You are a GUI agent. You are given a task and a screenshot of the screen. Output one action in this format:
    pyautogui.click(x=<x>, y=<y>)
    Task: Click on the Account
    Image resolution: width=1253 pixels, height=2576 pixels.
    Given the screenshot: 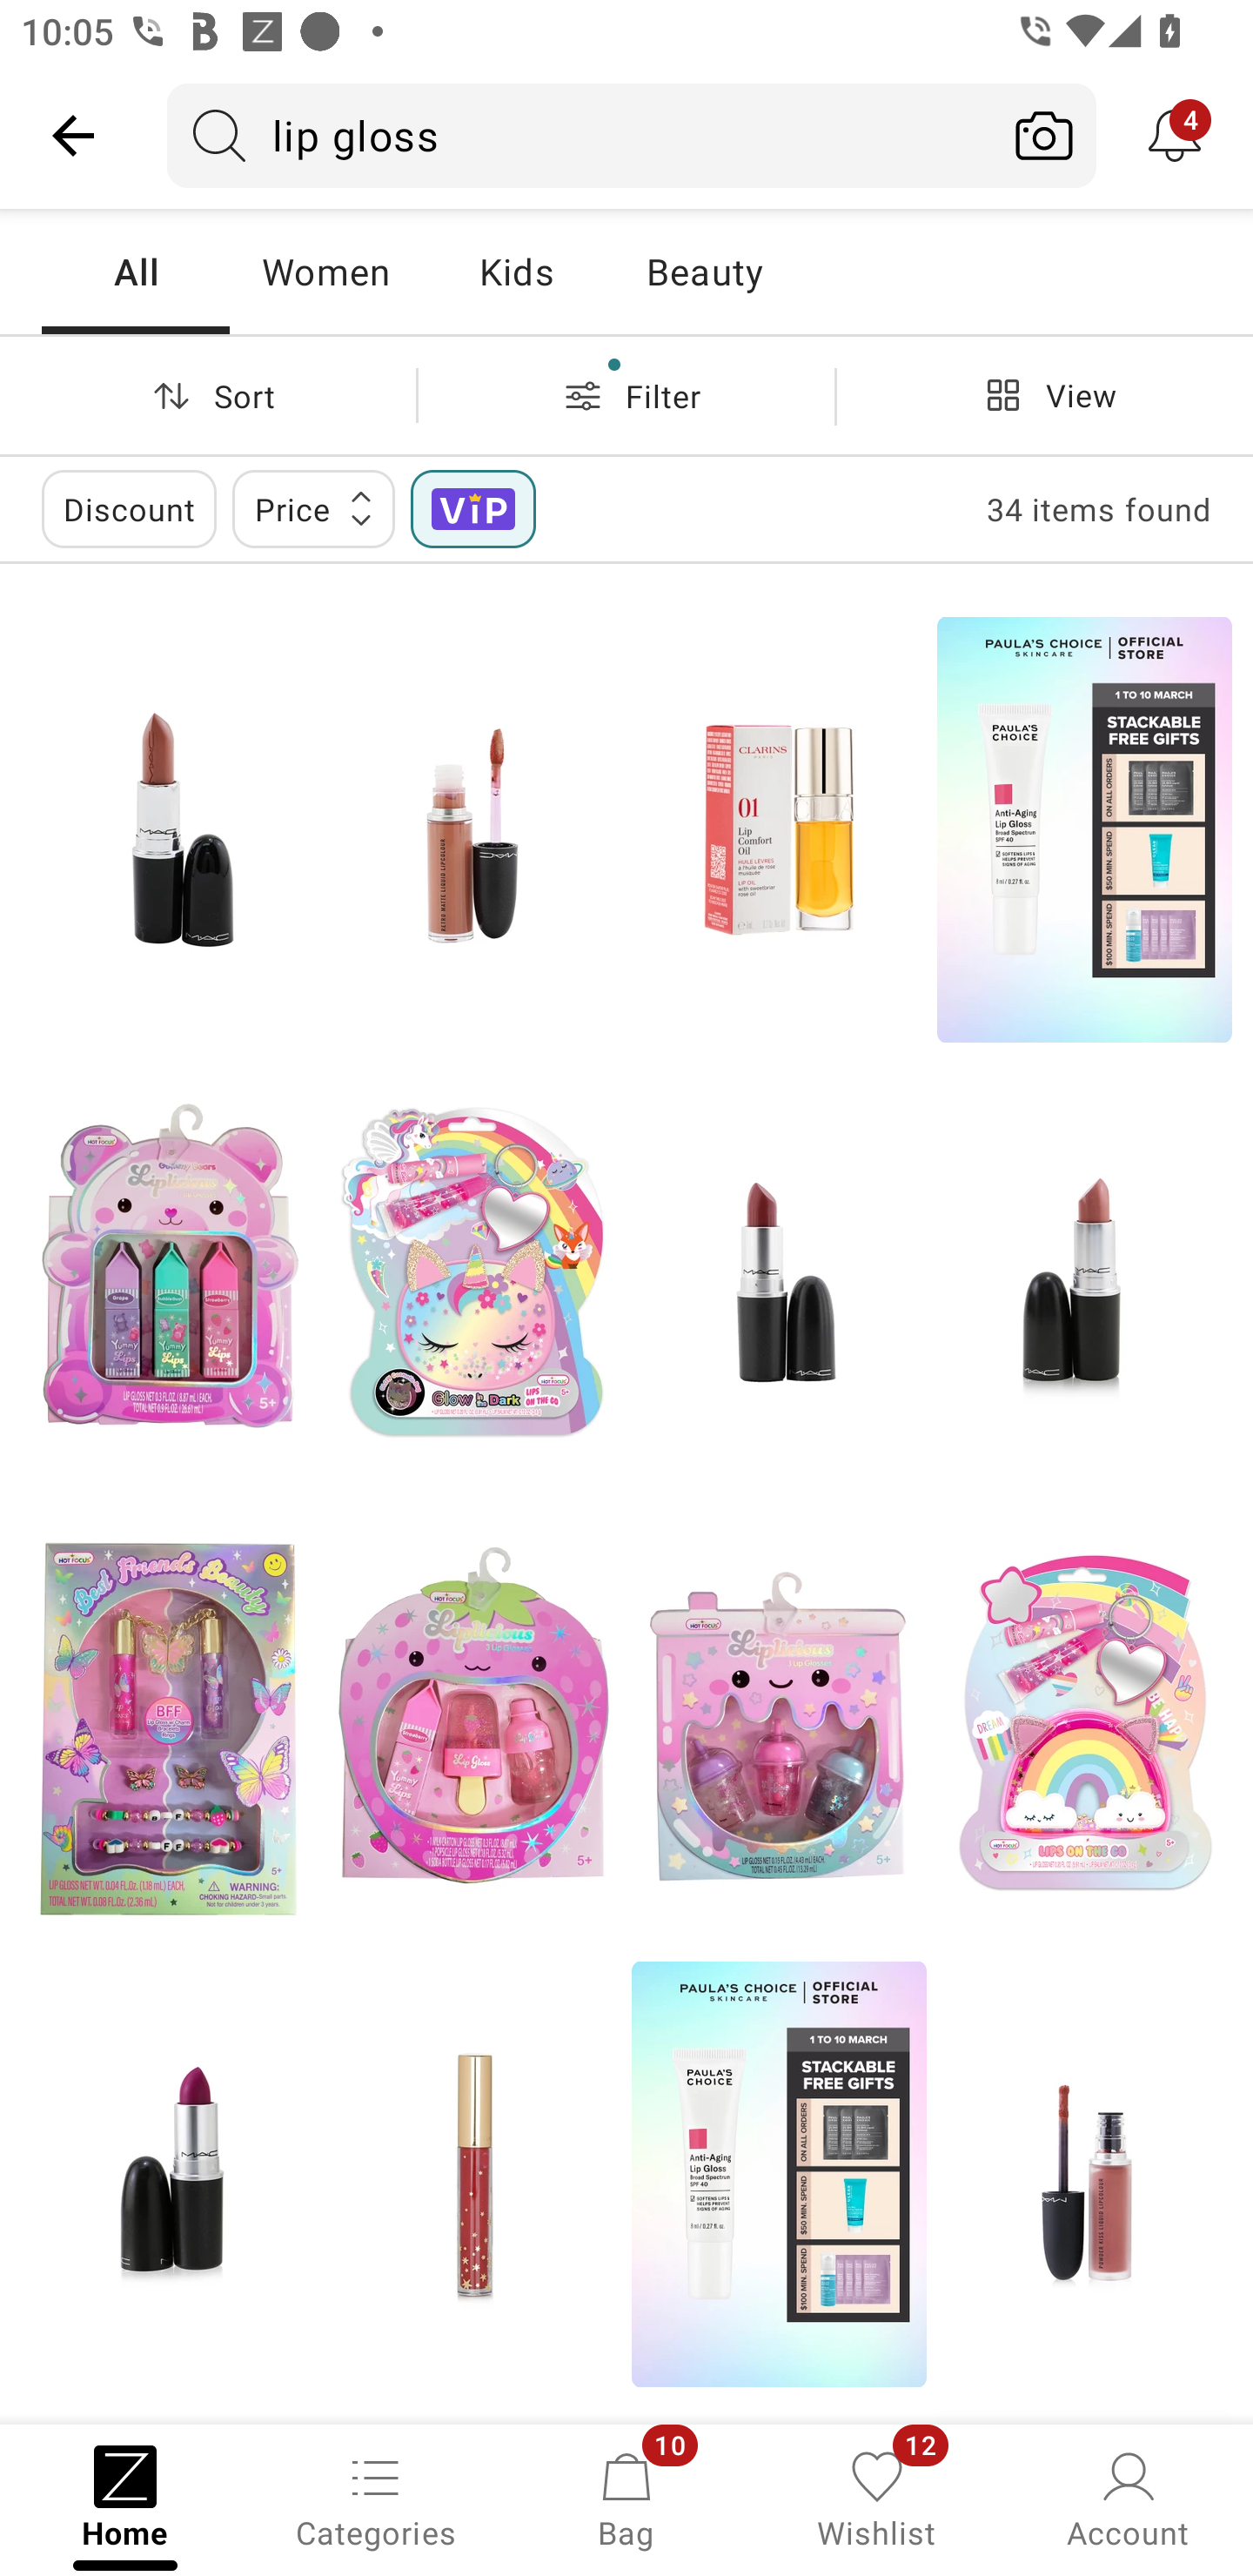 What is the action you would take?
    pyautogui.click(x=1128, y=2498)
    